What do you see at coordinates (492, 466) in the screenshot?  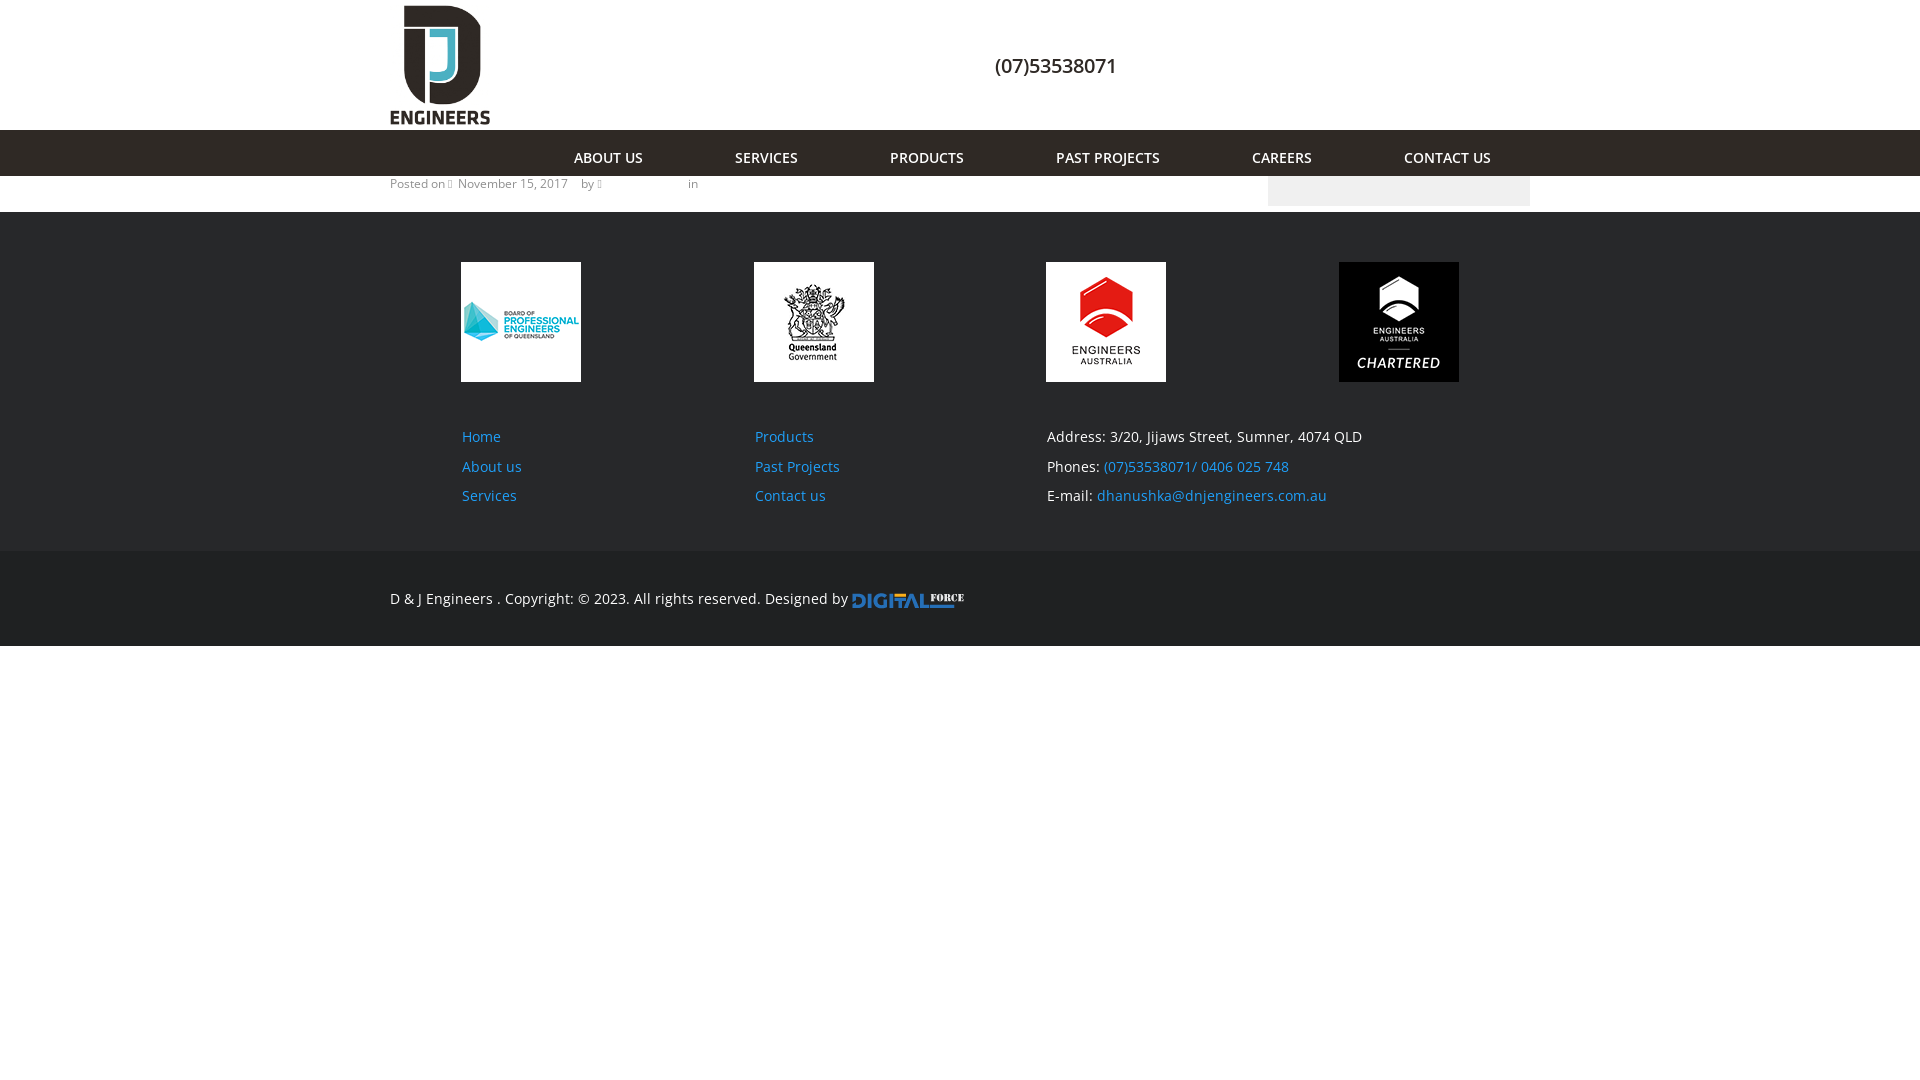 I see `About us` at bounding box center [492, 466].